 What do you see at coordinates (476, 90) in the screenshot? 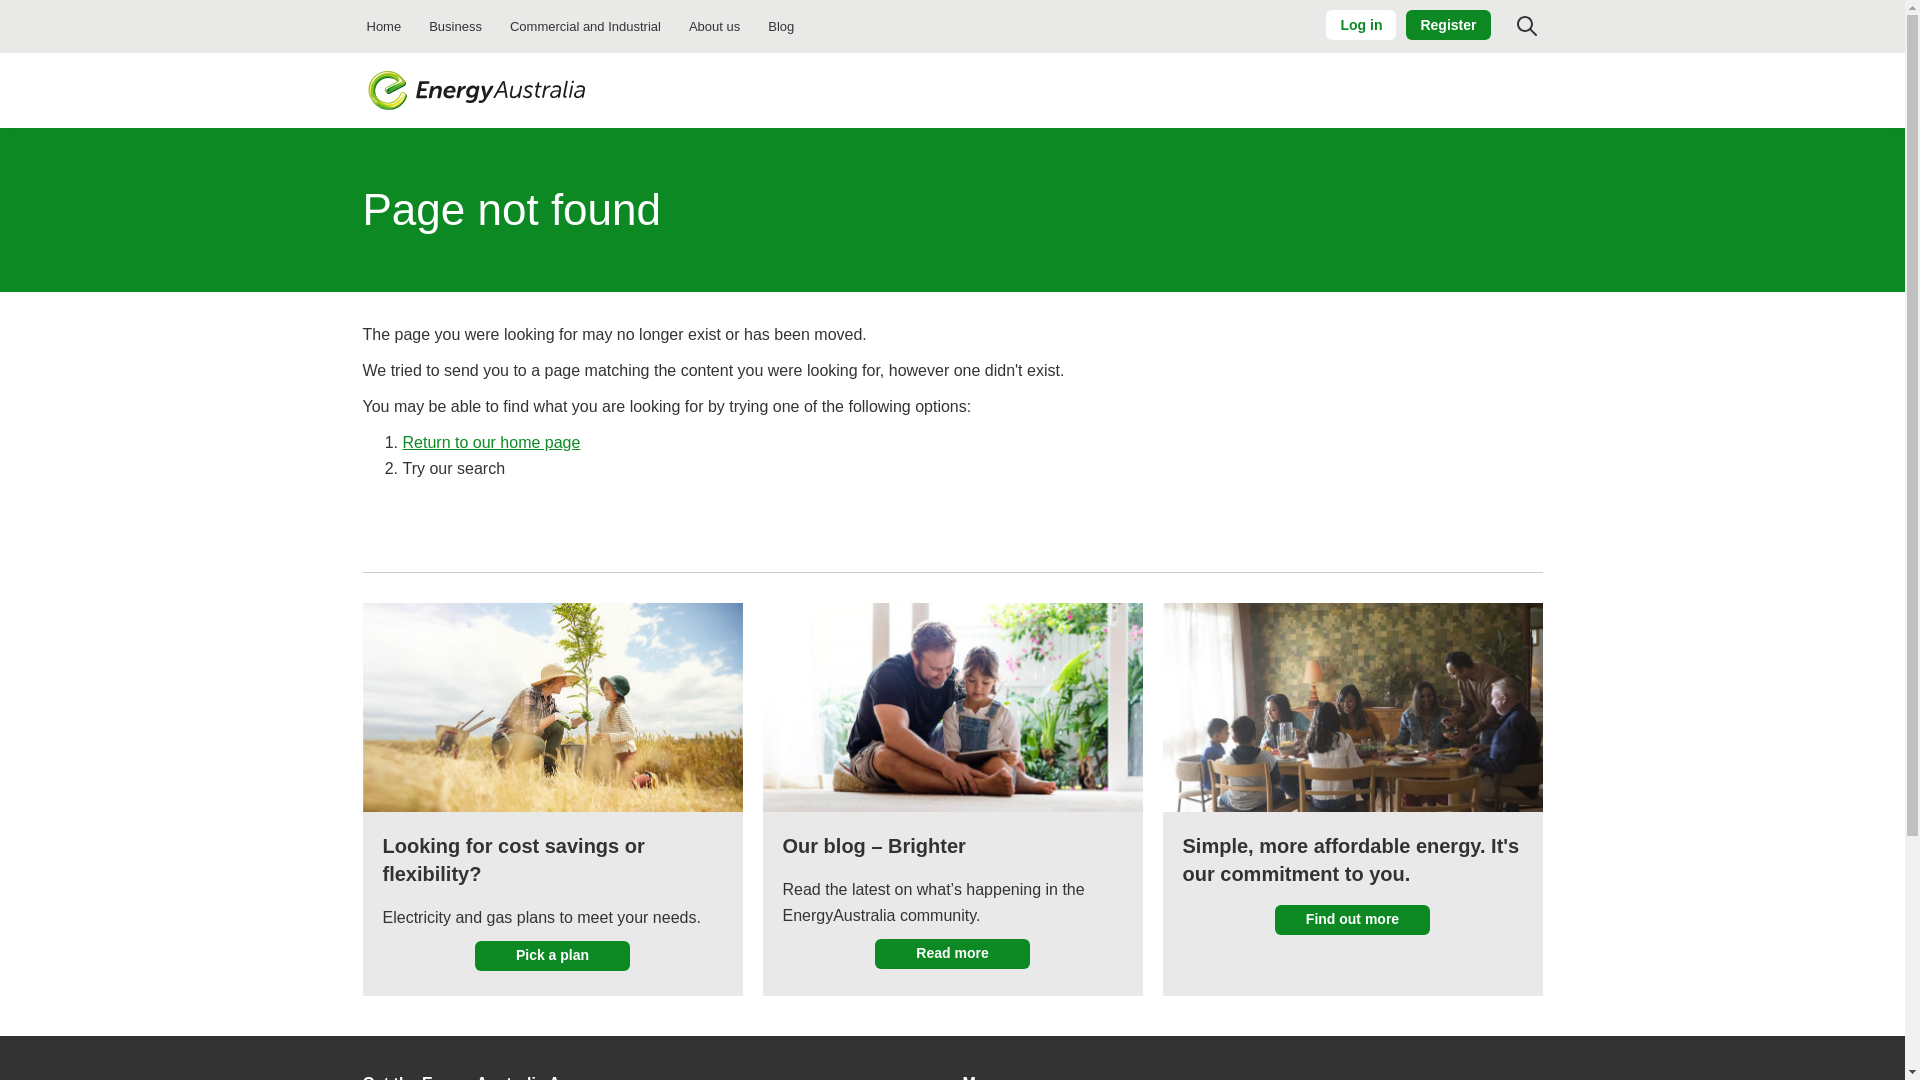
I see `Home` at bounding box center [476, 90].